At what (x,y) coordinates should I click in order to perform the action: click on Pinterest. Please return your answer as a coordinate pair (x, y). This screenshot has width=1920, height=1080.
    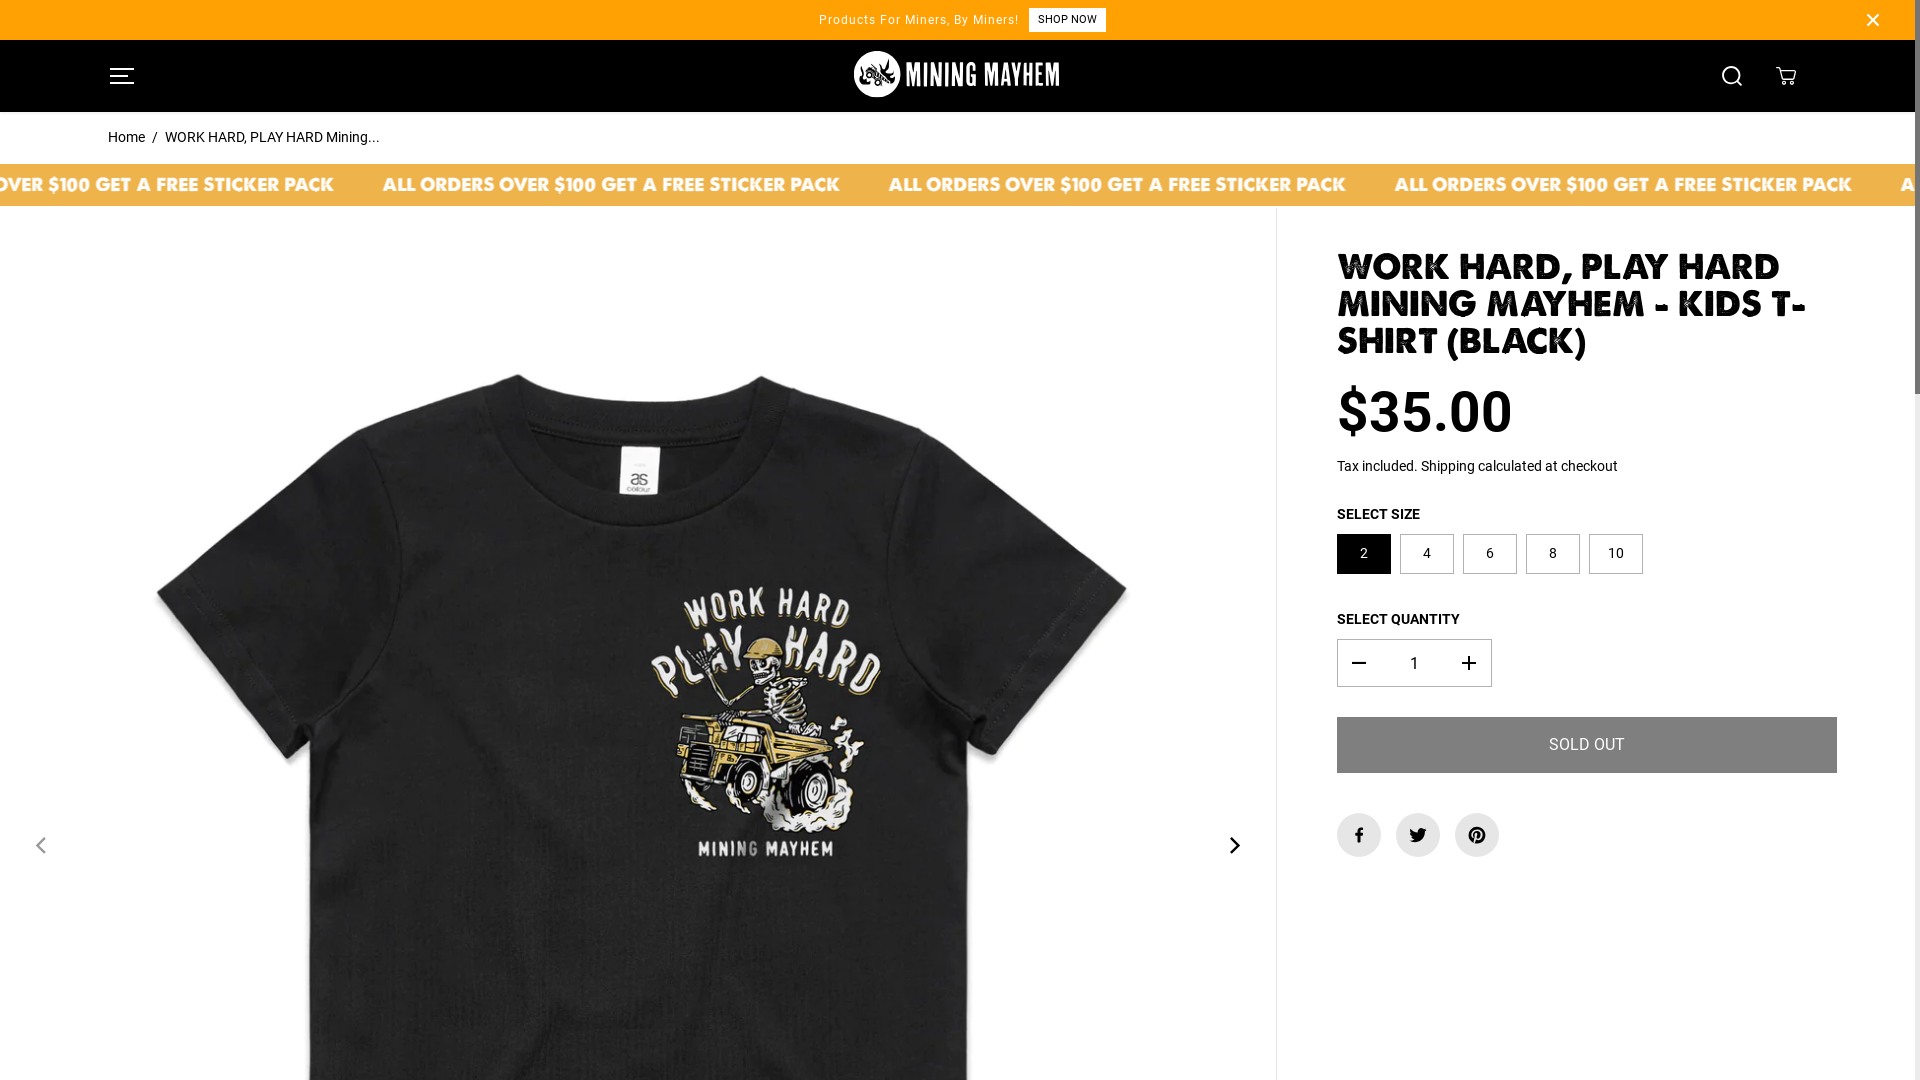
    Looking at the image, I should click on (1477, 835).